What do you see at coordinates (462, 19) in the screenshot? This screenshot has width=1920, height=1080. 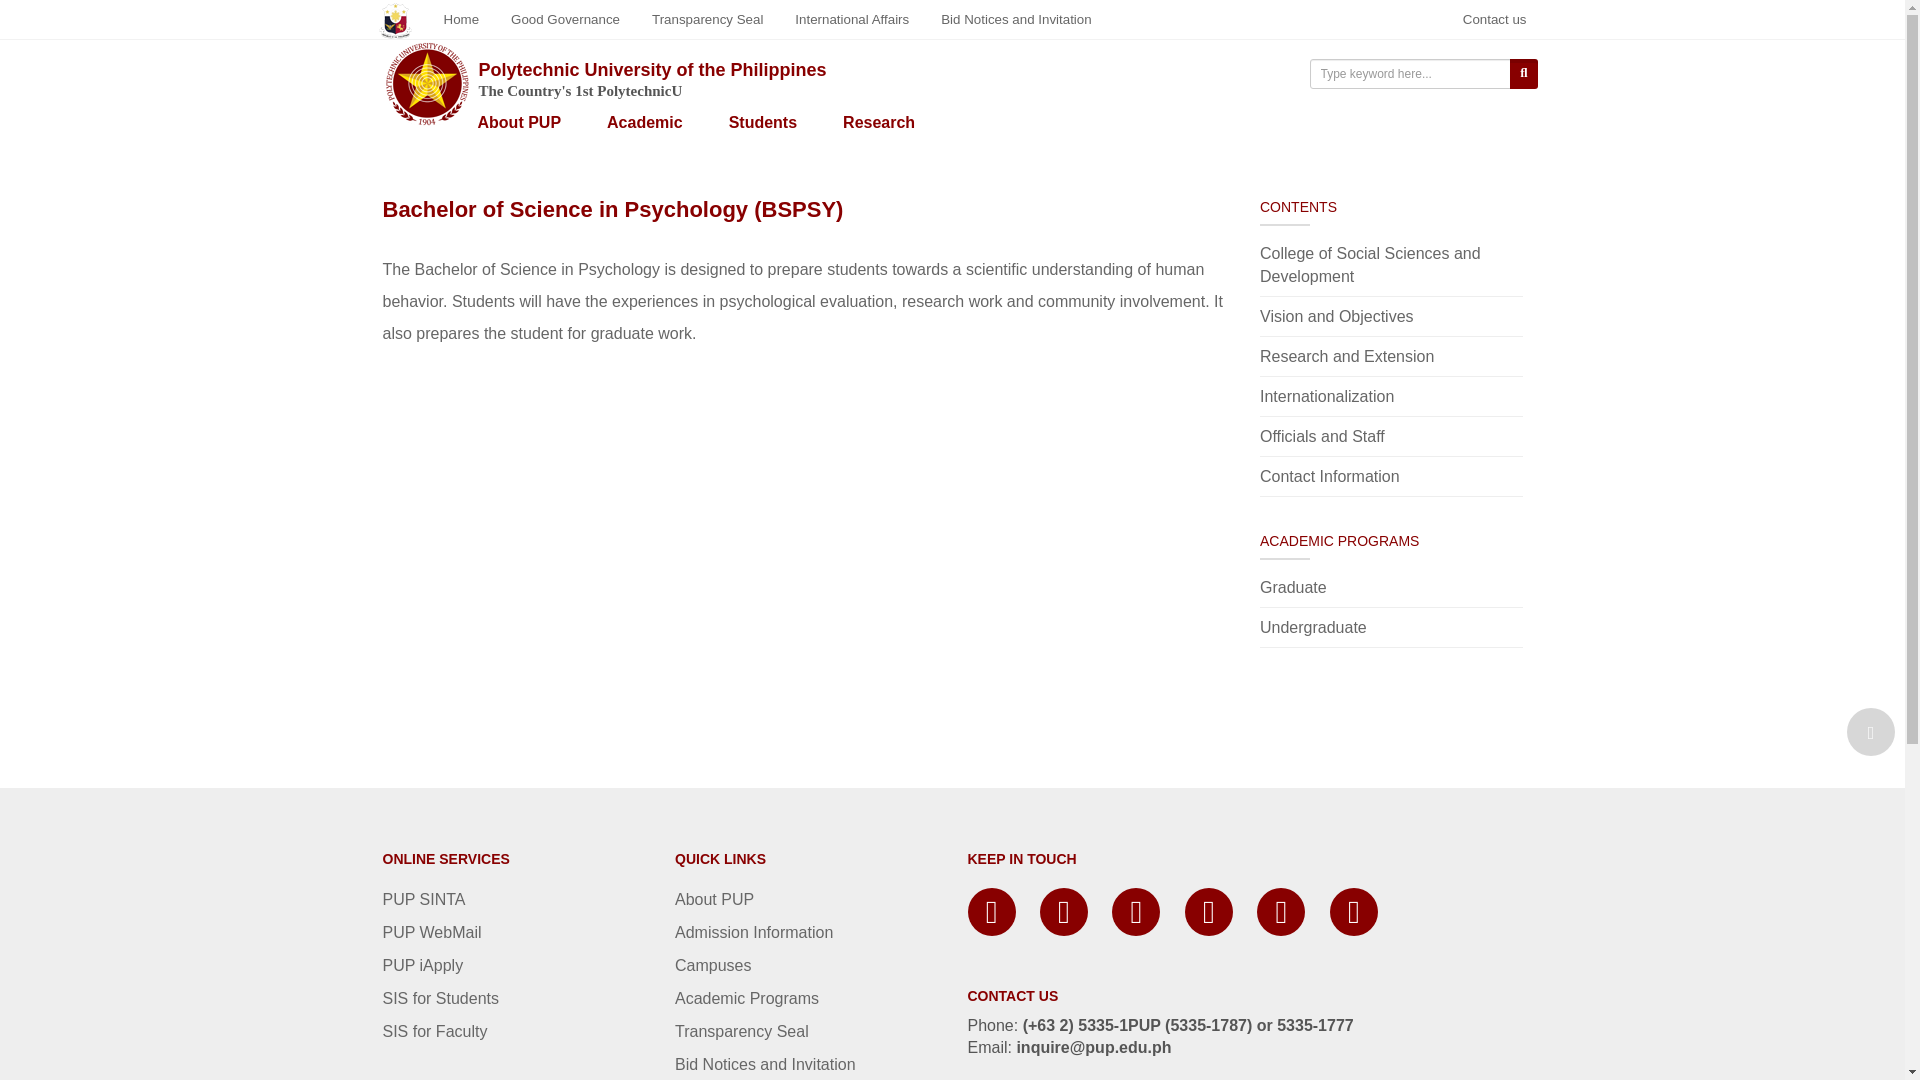 I see `Home` at bounding box center [462, 19].